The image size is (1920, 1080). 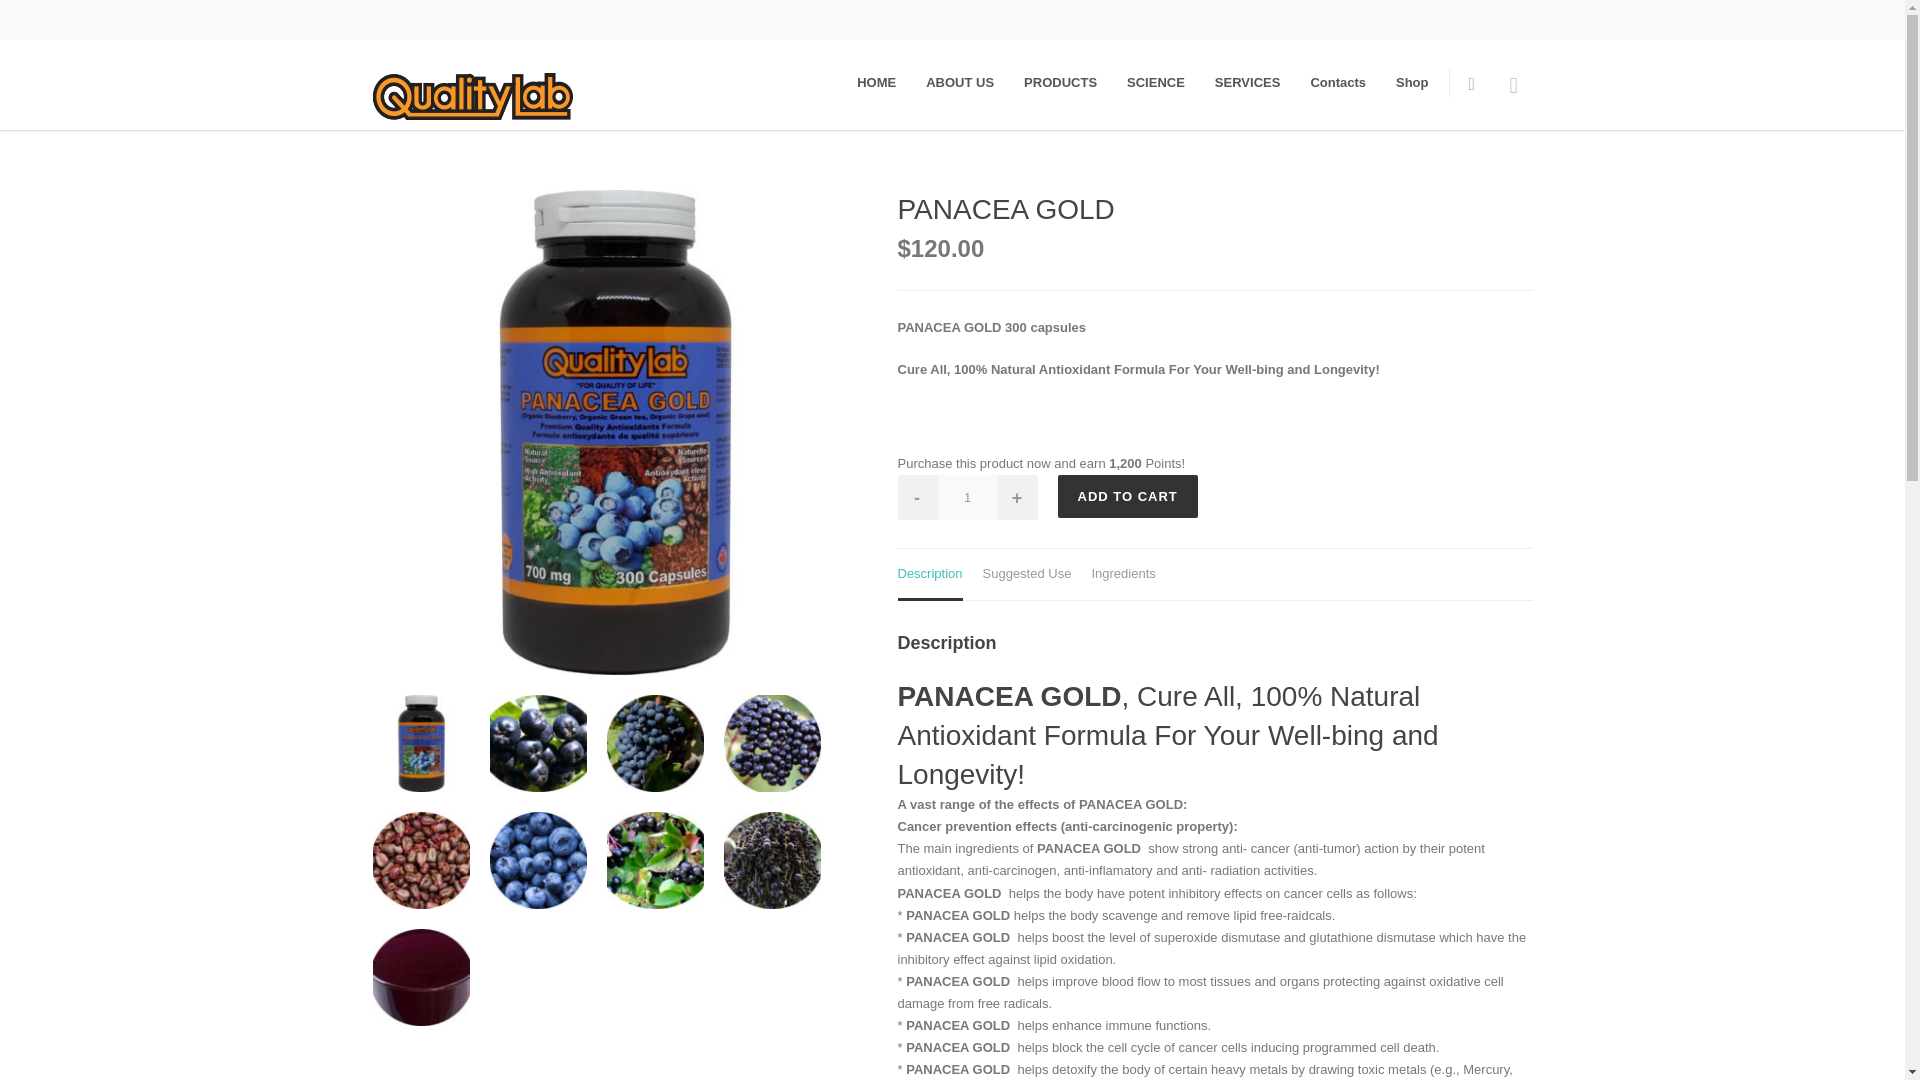 What do you see at coordinates (538, 743) in the screenshot?
I see `ar1-copy` at bounding box center [538, 743].